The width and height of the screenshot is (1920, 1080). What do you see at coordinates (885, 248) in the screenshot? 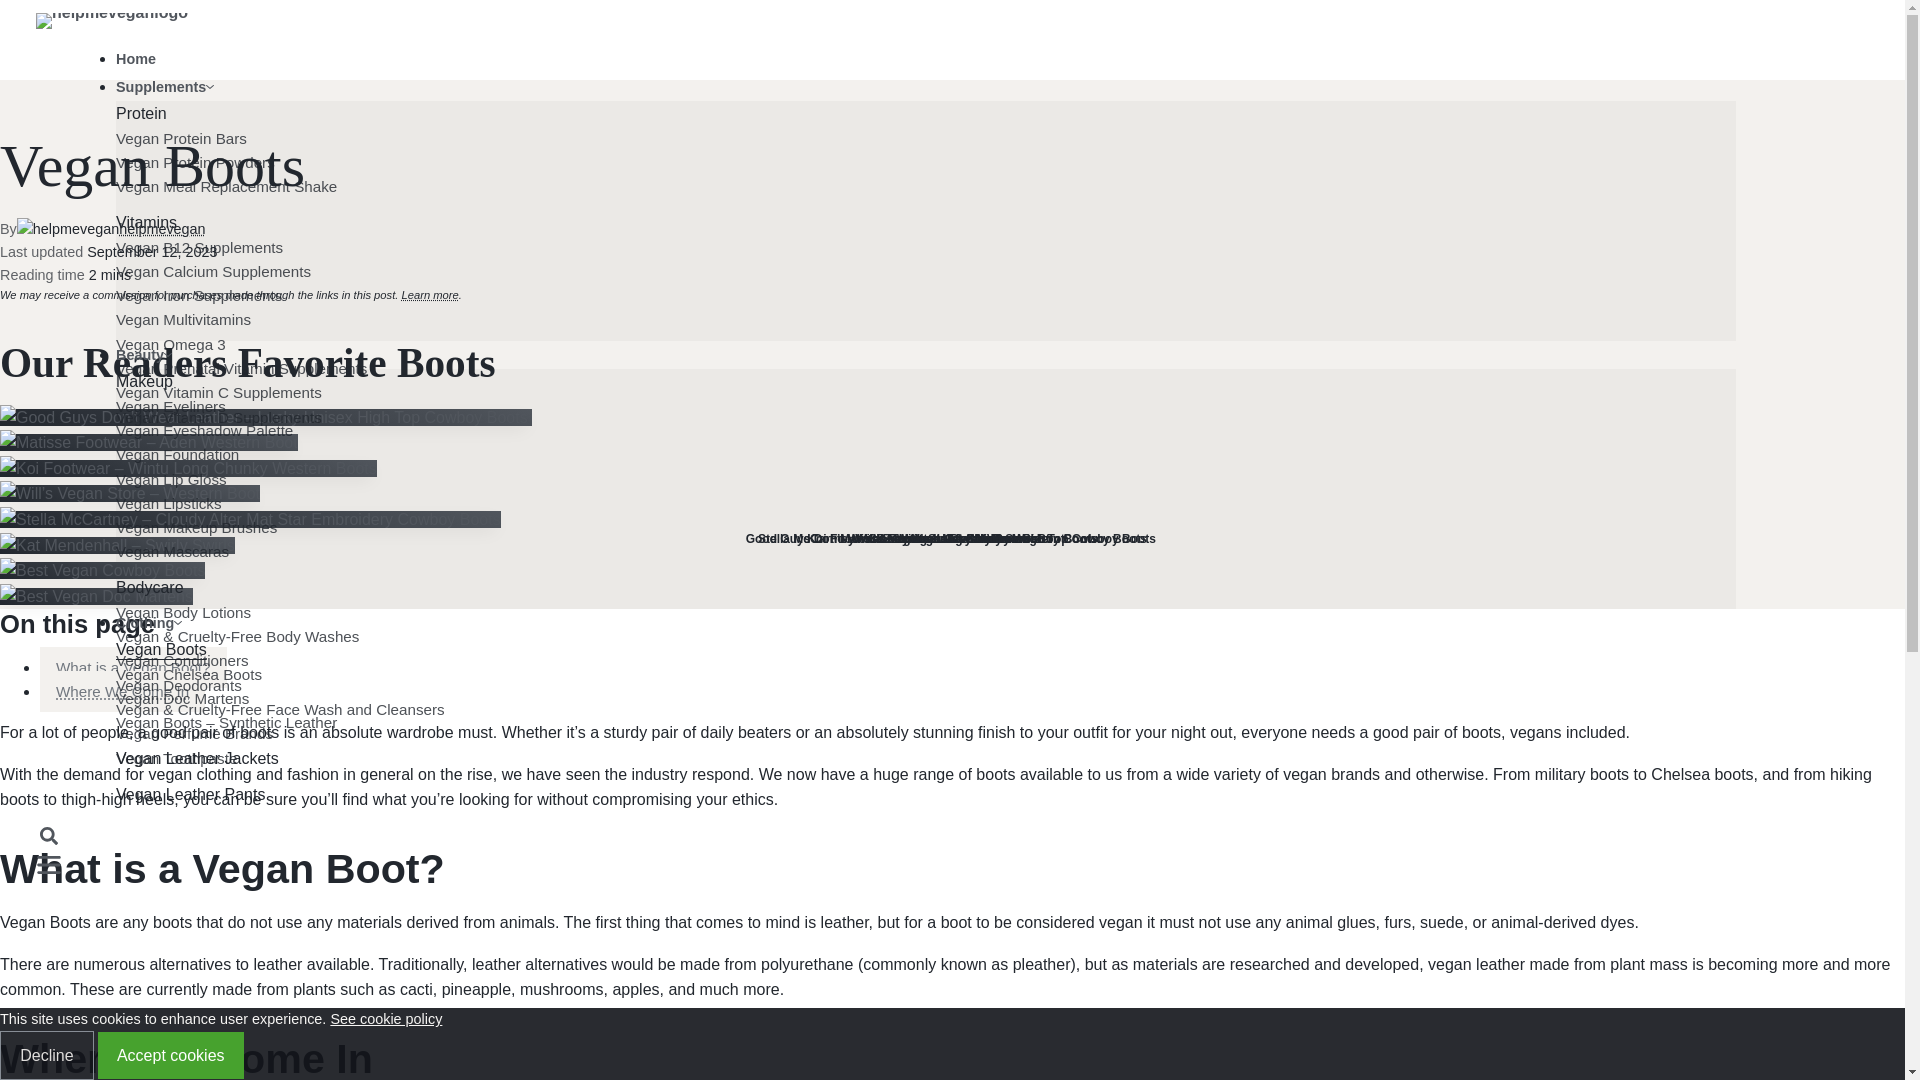
I see `Vegan B12 Supplements` at bounding box center [885, 248].